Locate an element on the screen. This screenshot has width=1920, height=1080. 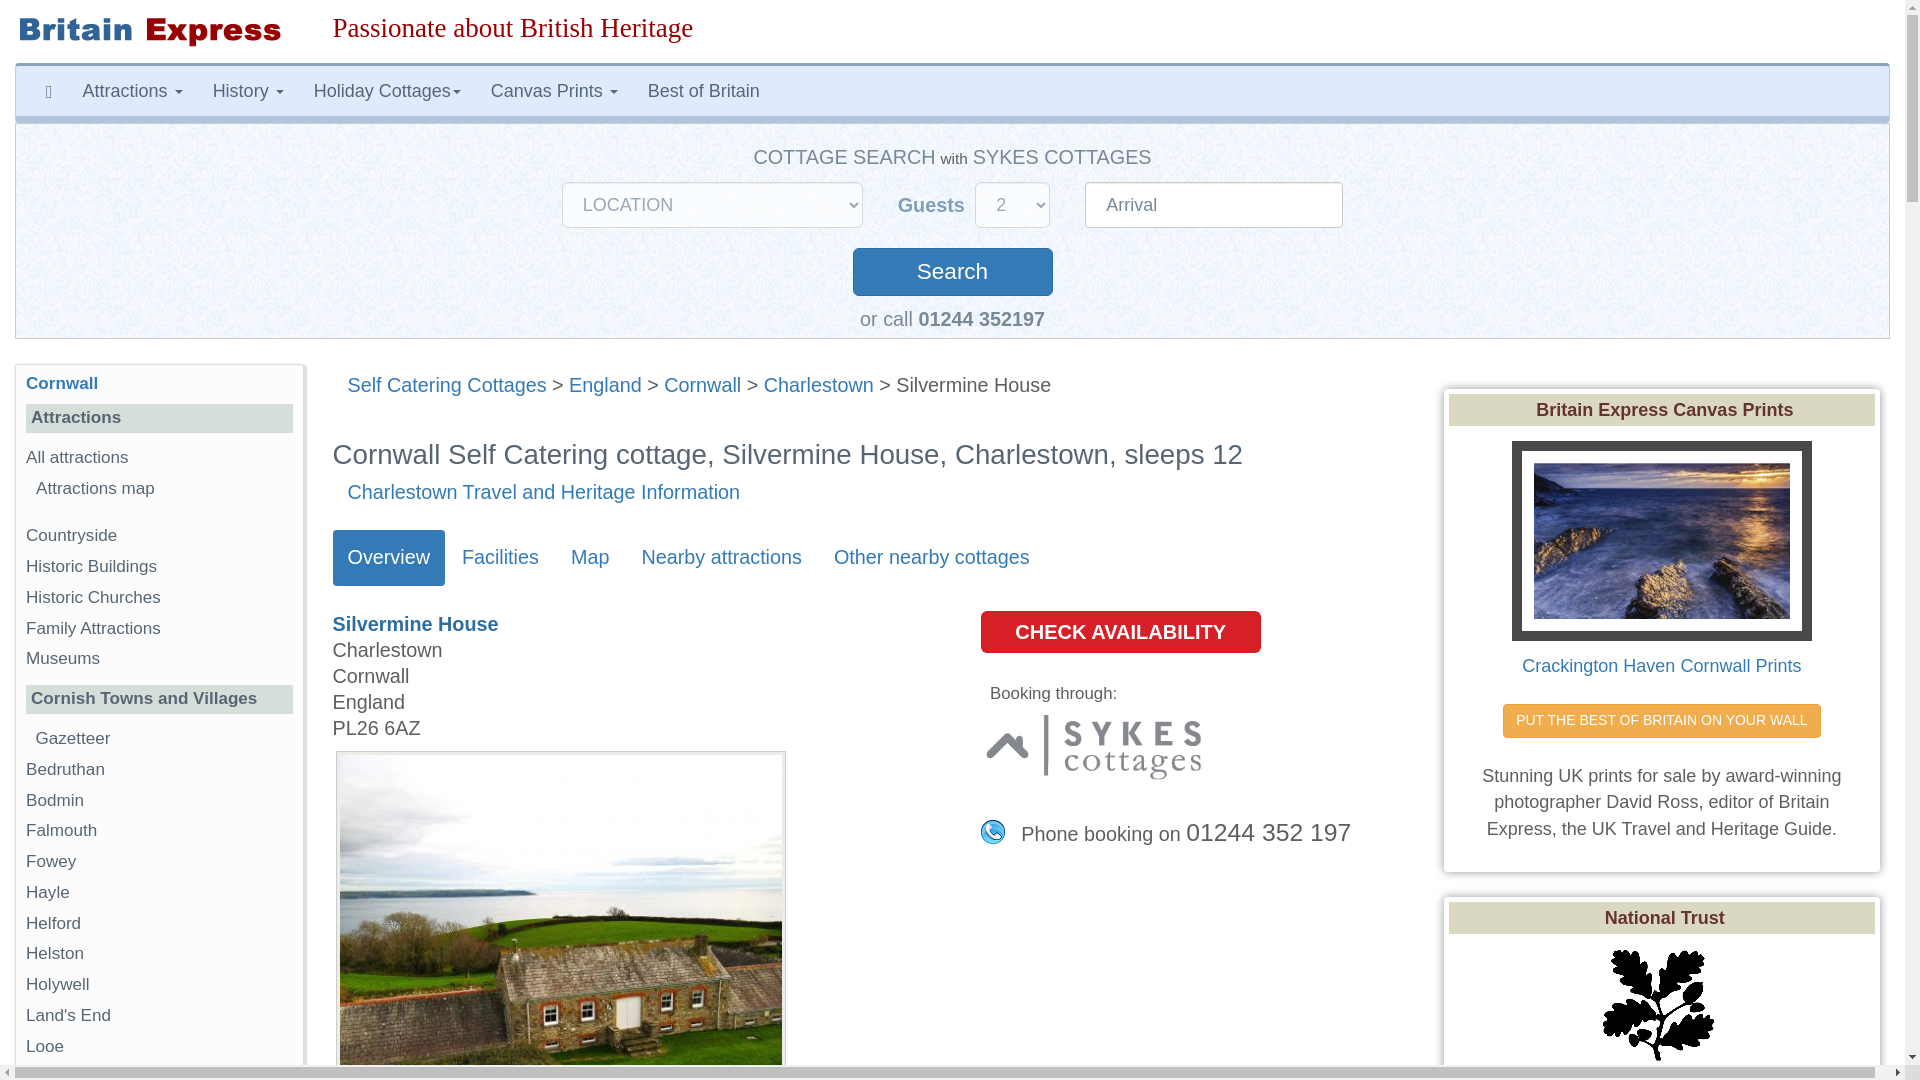
Charlestown is located at coordinates (818, 384).